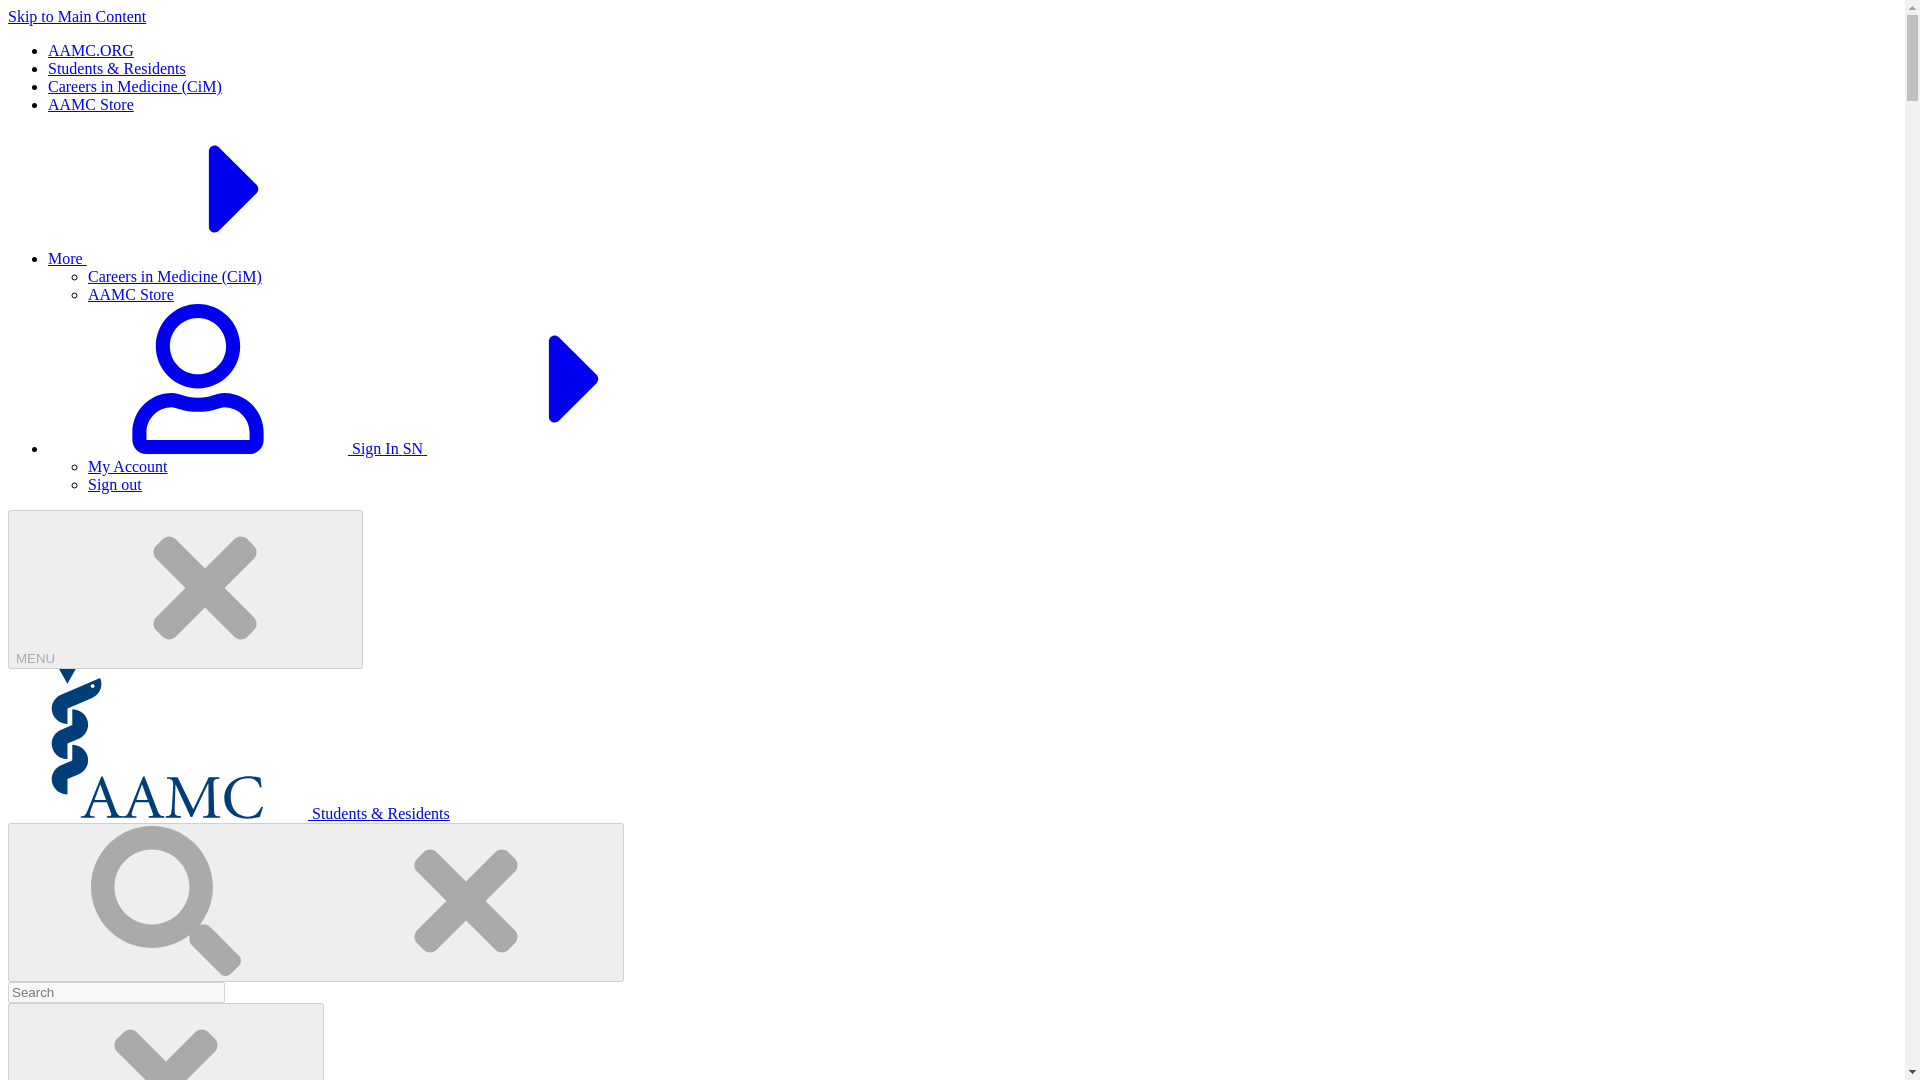 The width and height of the screenshot is (1920, 1080). Describe the element at coordinates (91, 104) in the screenshot. I see `AAMC Store` at that location.